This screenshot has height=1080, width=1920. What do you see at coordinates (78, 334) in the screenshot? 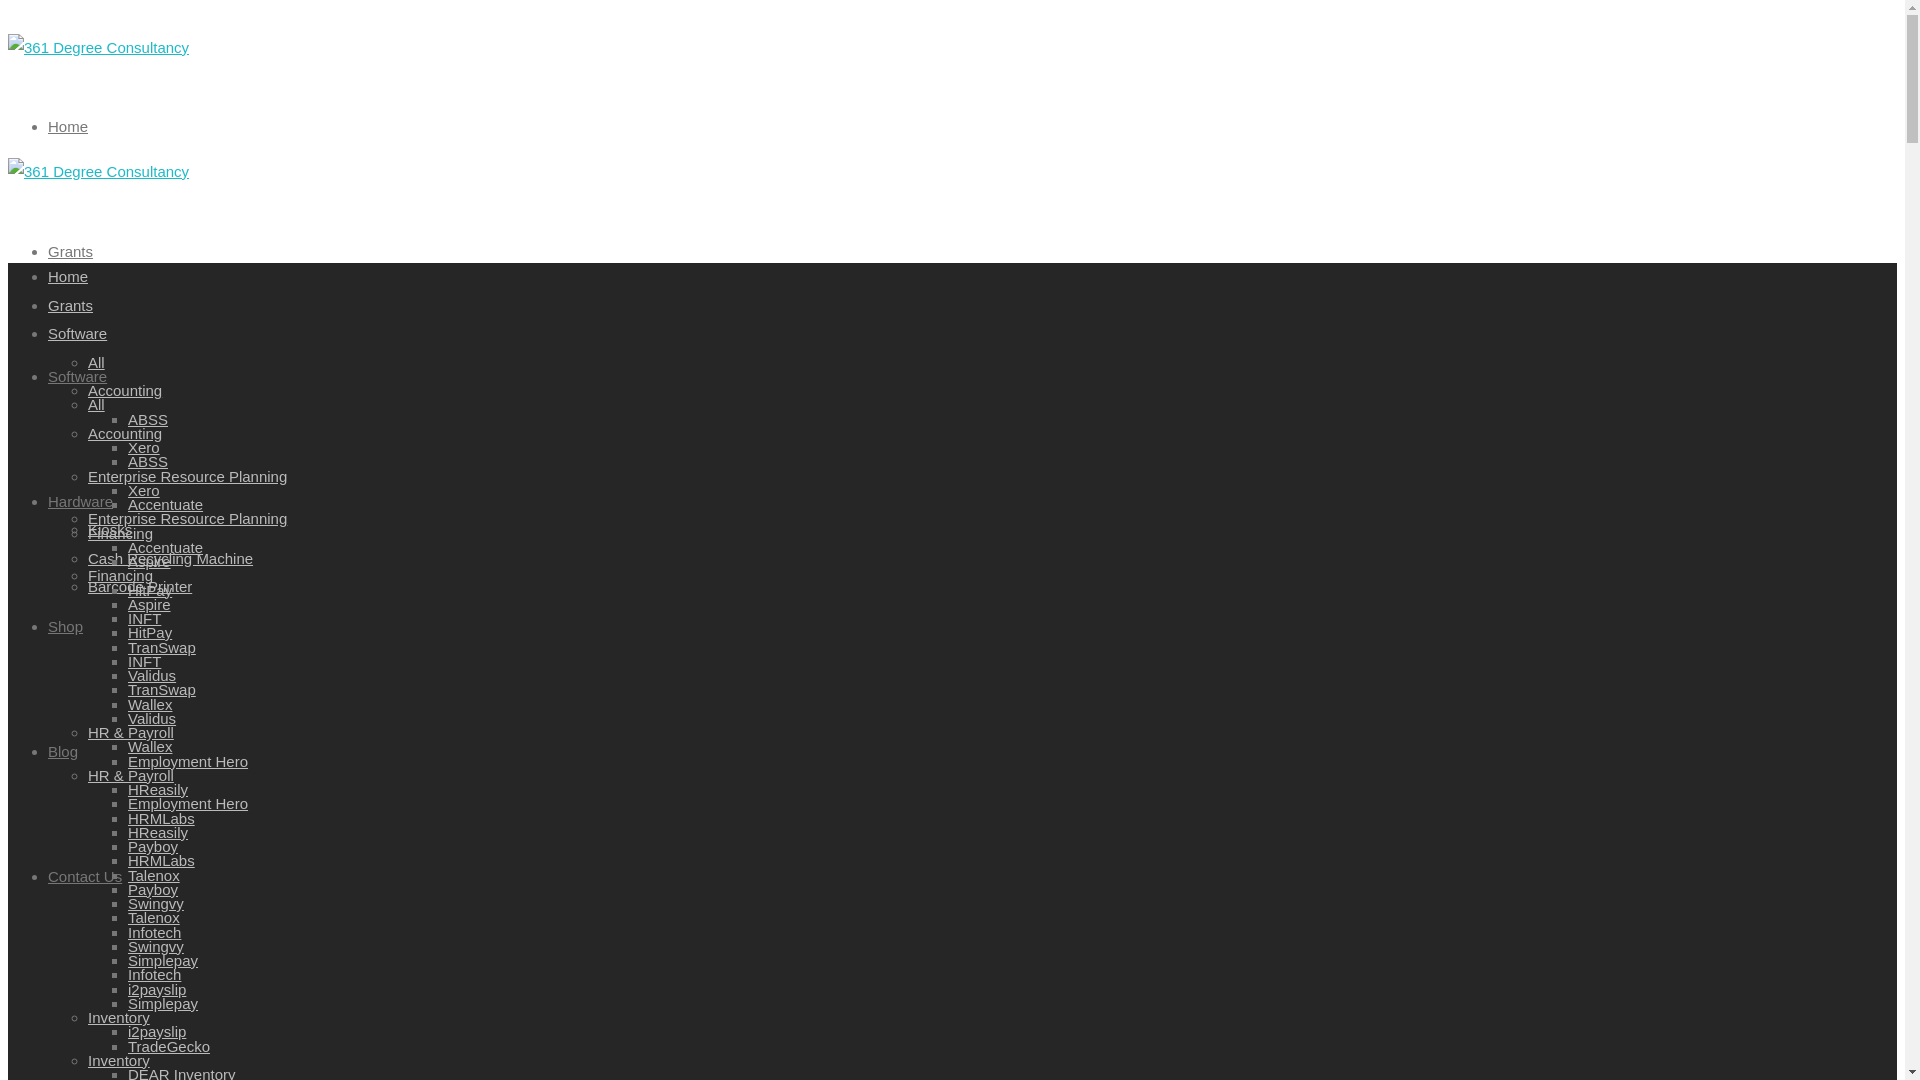
I see `Software` at bounding box center [78, 334].